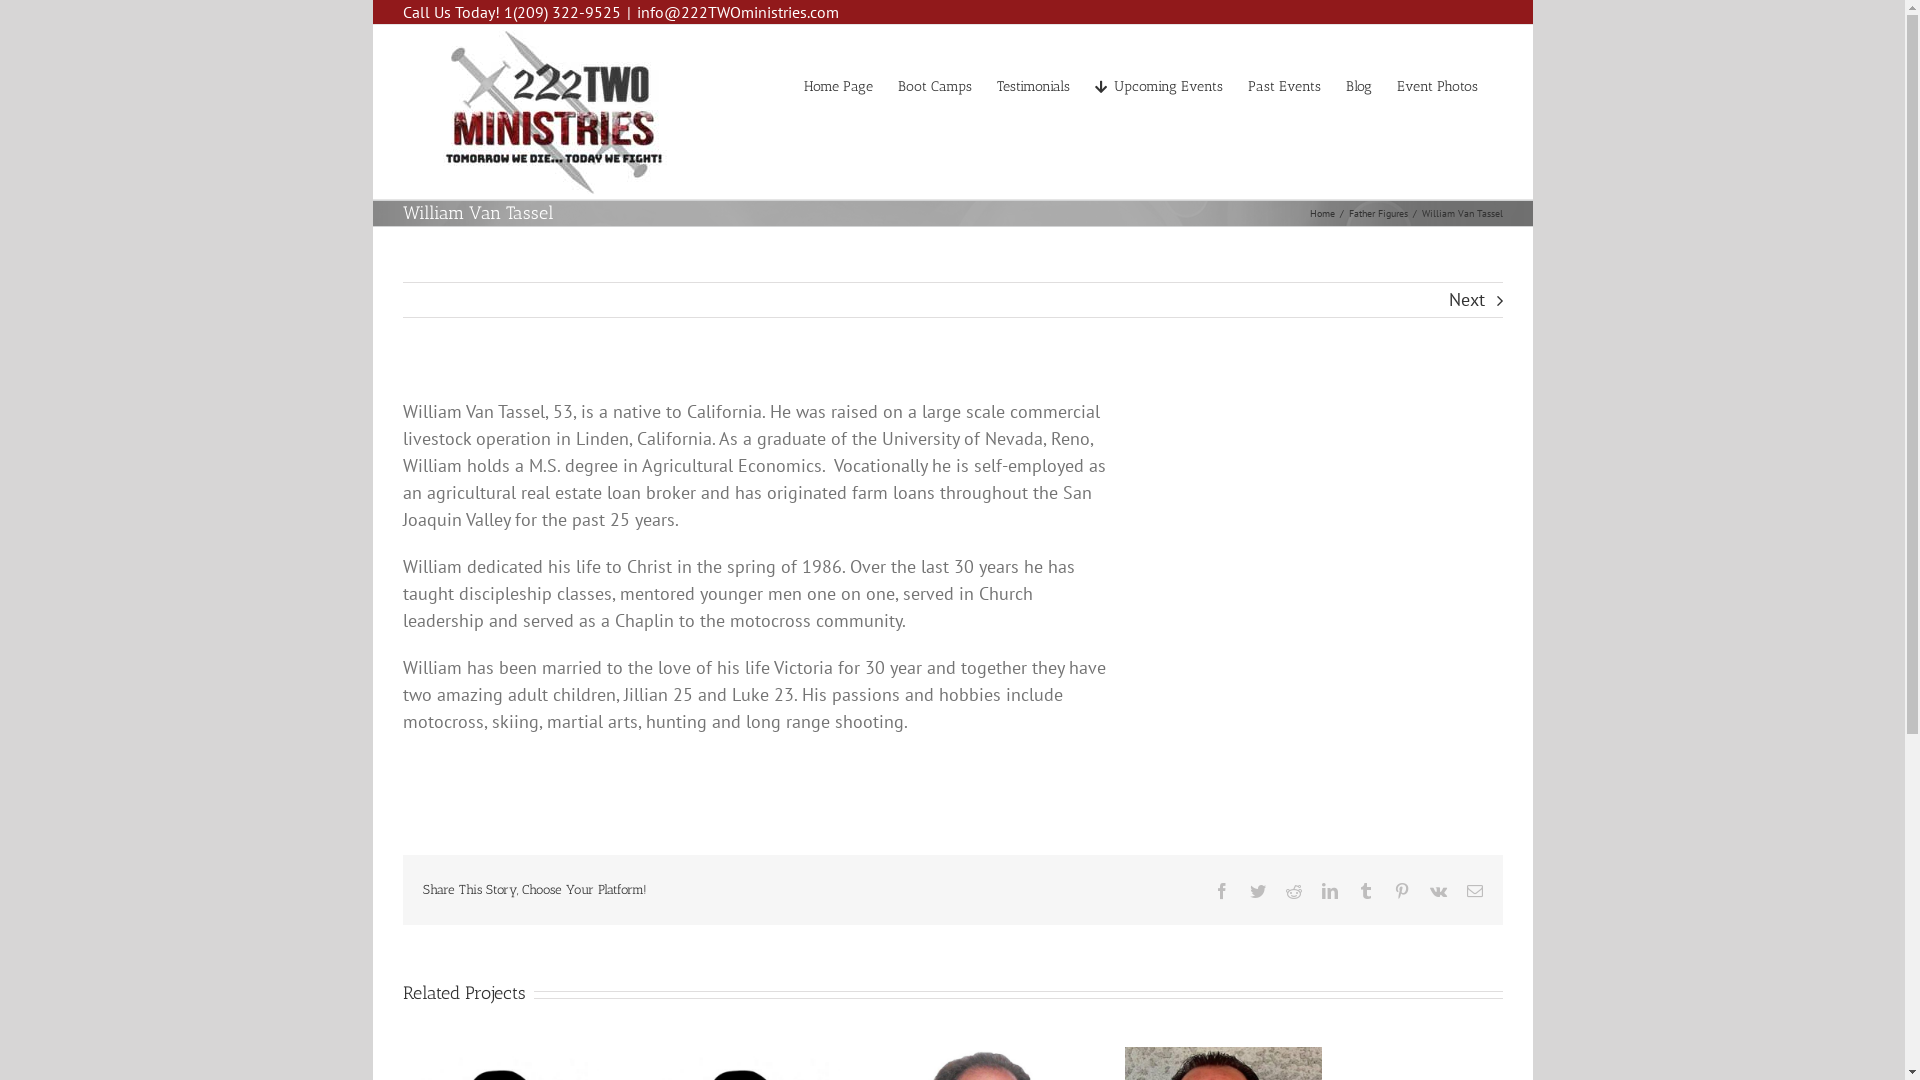 This screenshot has width=1920, height=1080. Describe the element at coordinates (1330, 890) in the screenshot. I see `LinkedIn` at that location.